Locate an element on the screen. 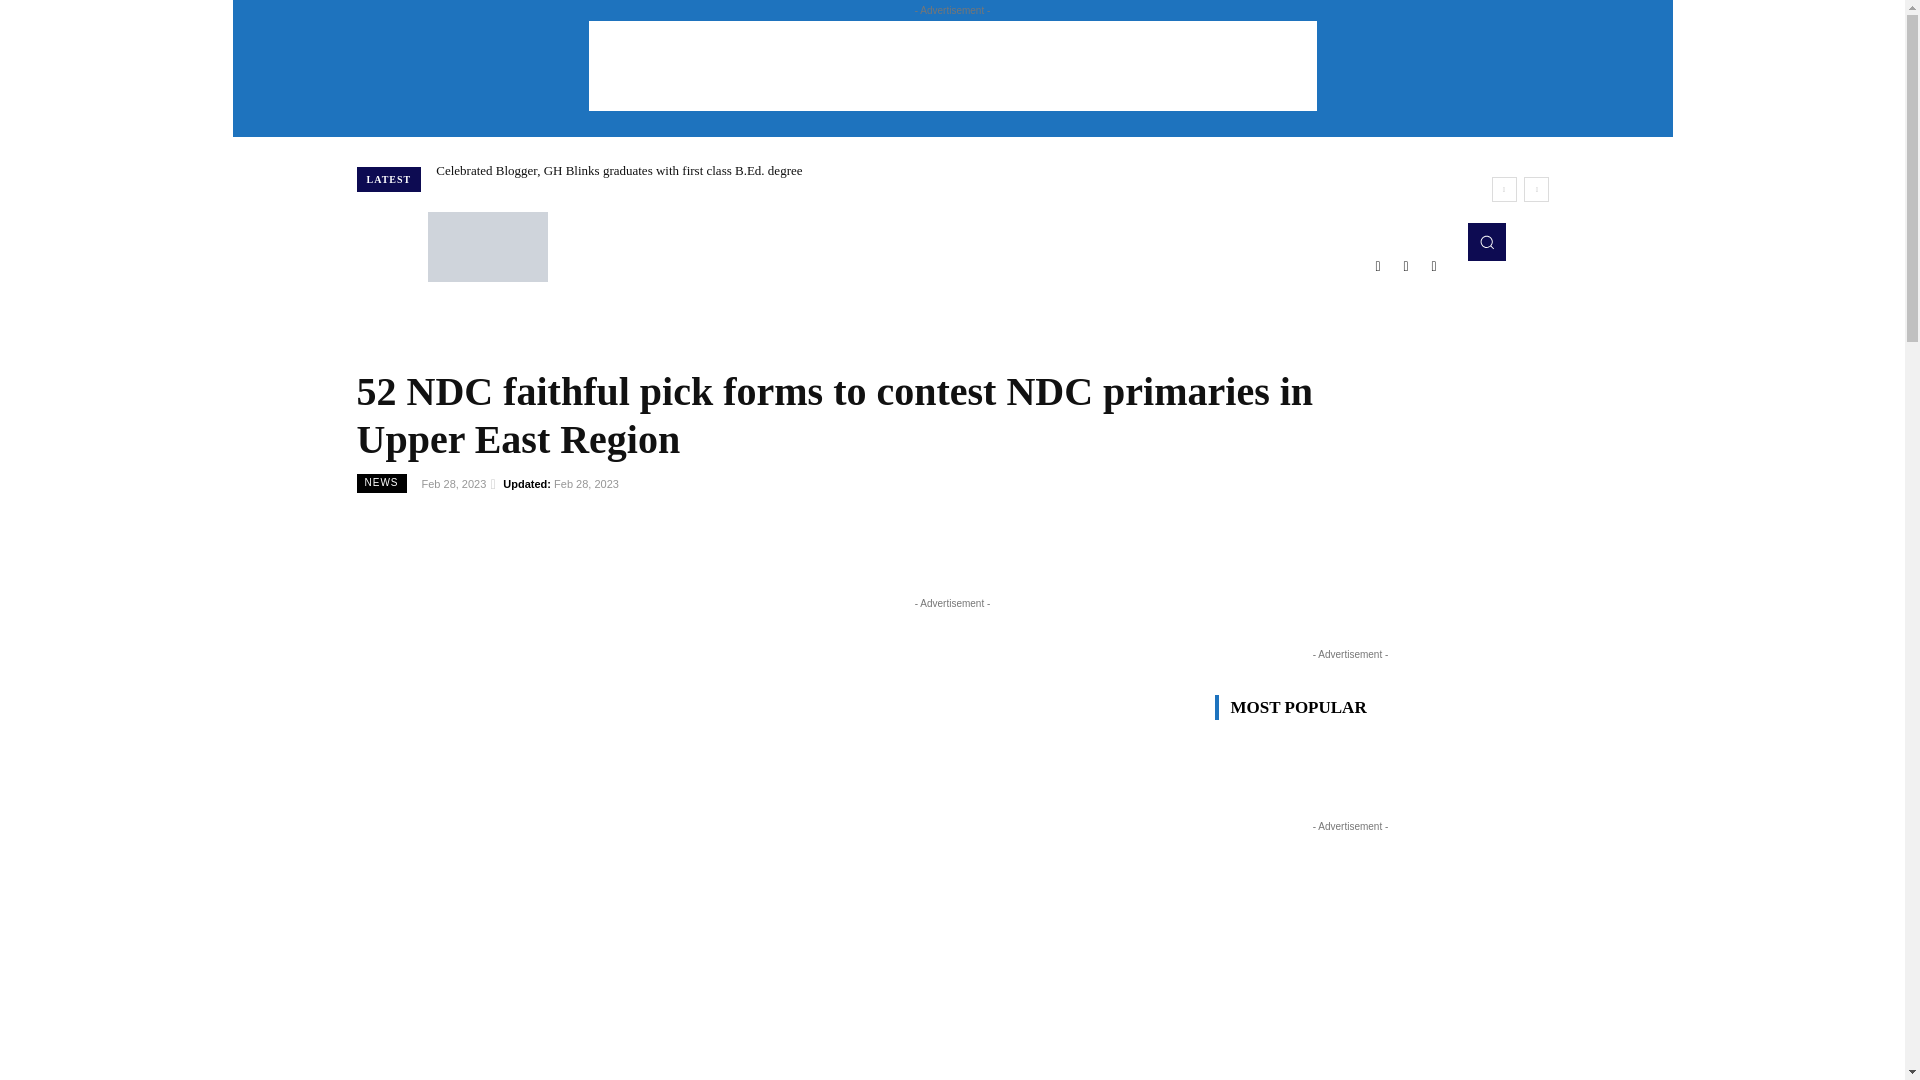 The width and height of the screenshot is (1920, 1080). Youtube is located at coordinates (1434, 265).